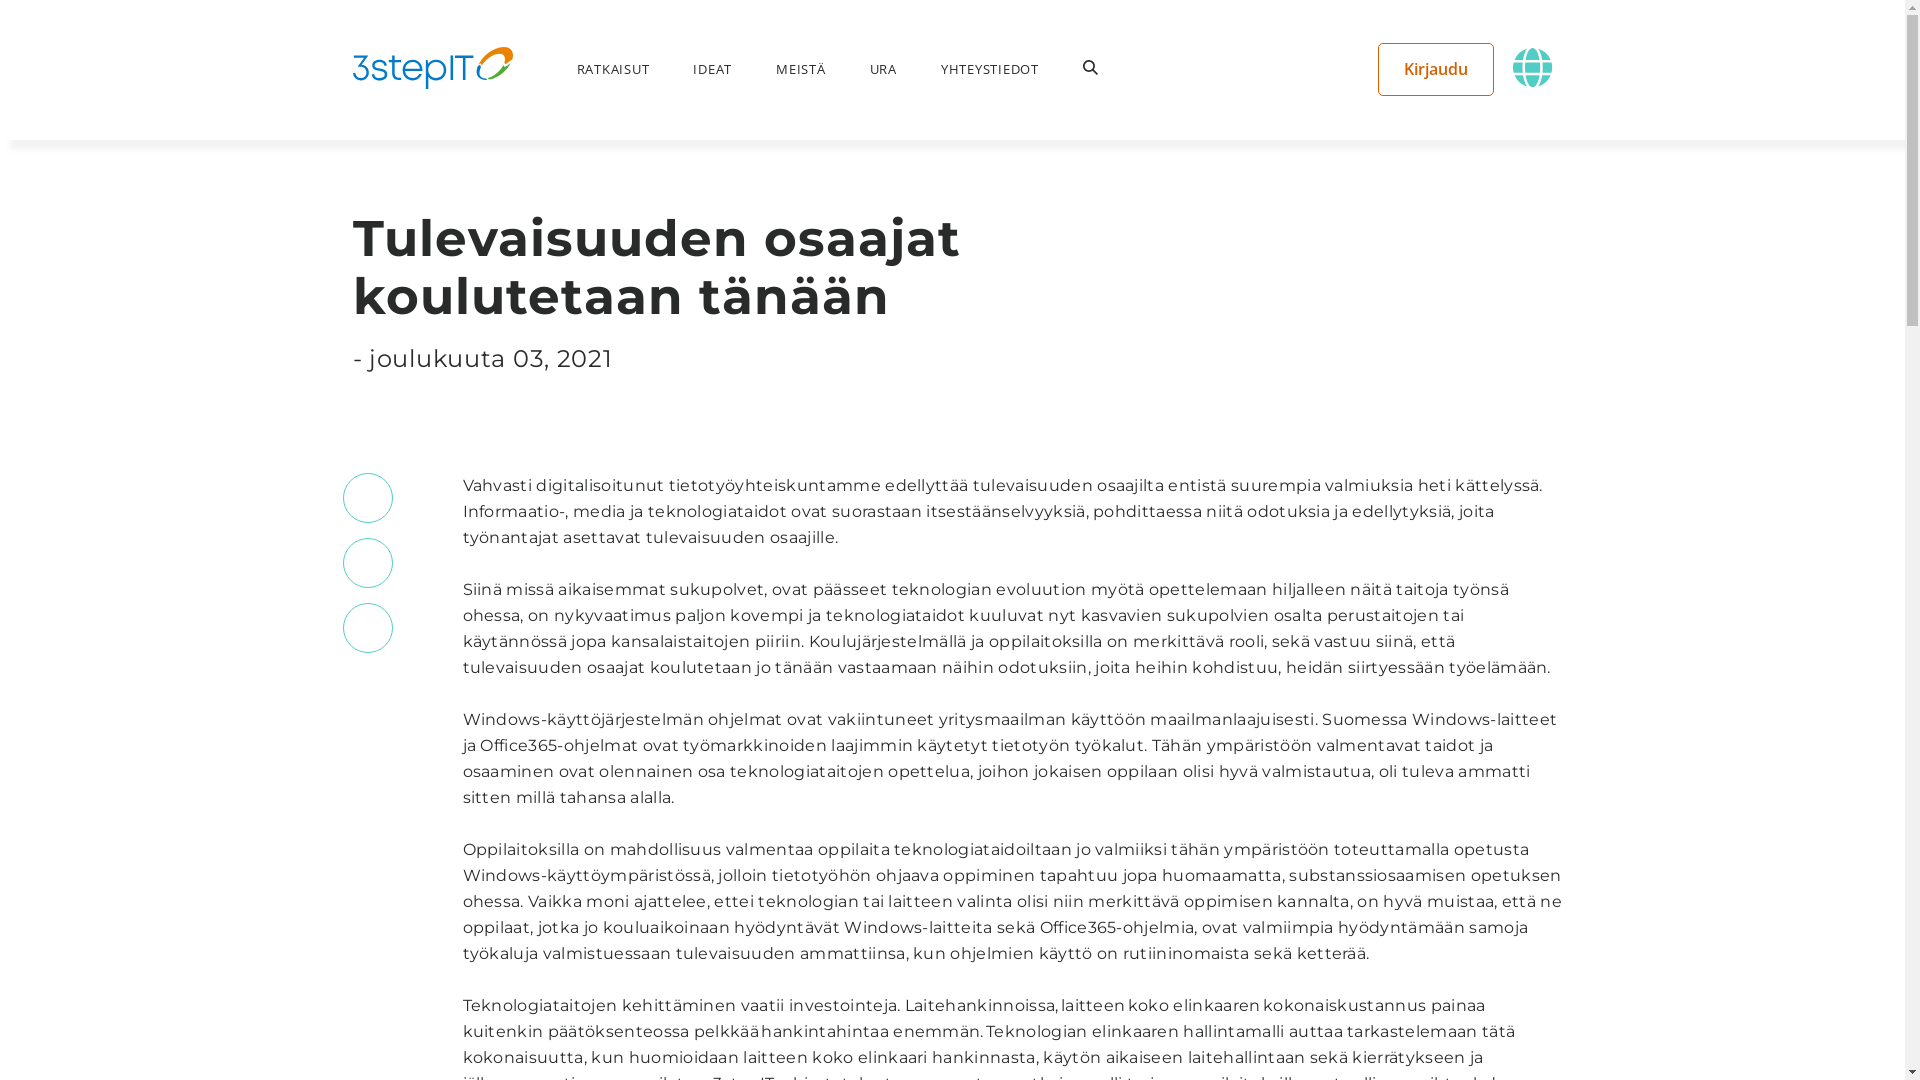 This screenshot has height=1080, width=1920. I want to click on URA, so click(884, 69).